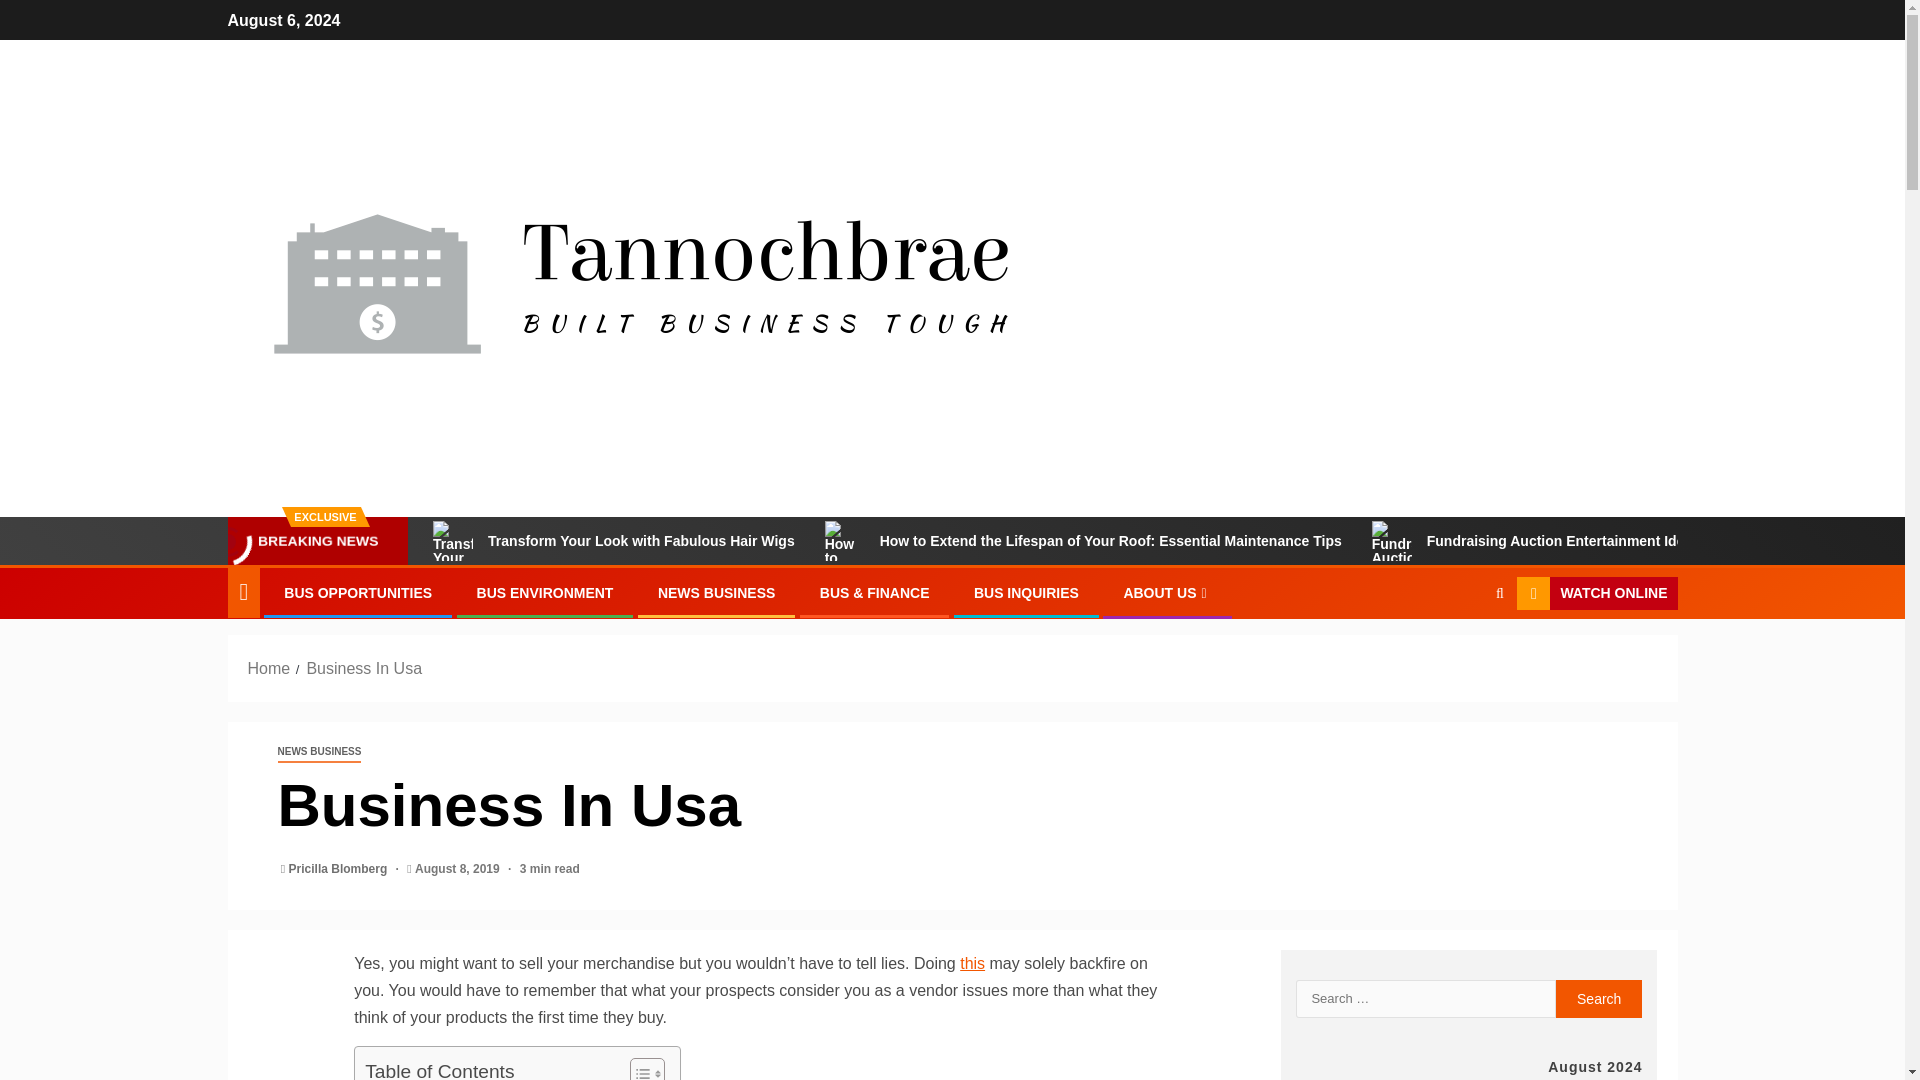 This screenshot has width=1920, height=1080. I want to click on Transform Your Look with Fabulous Hair Wigs, so click(614, 540).